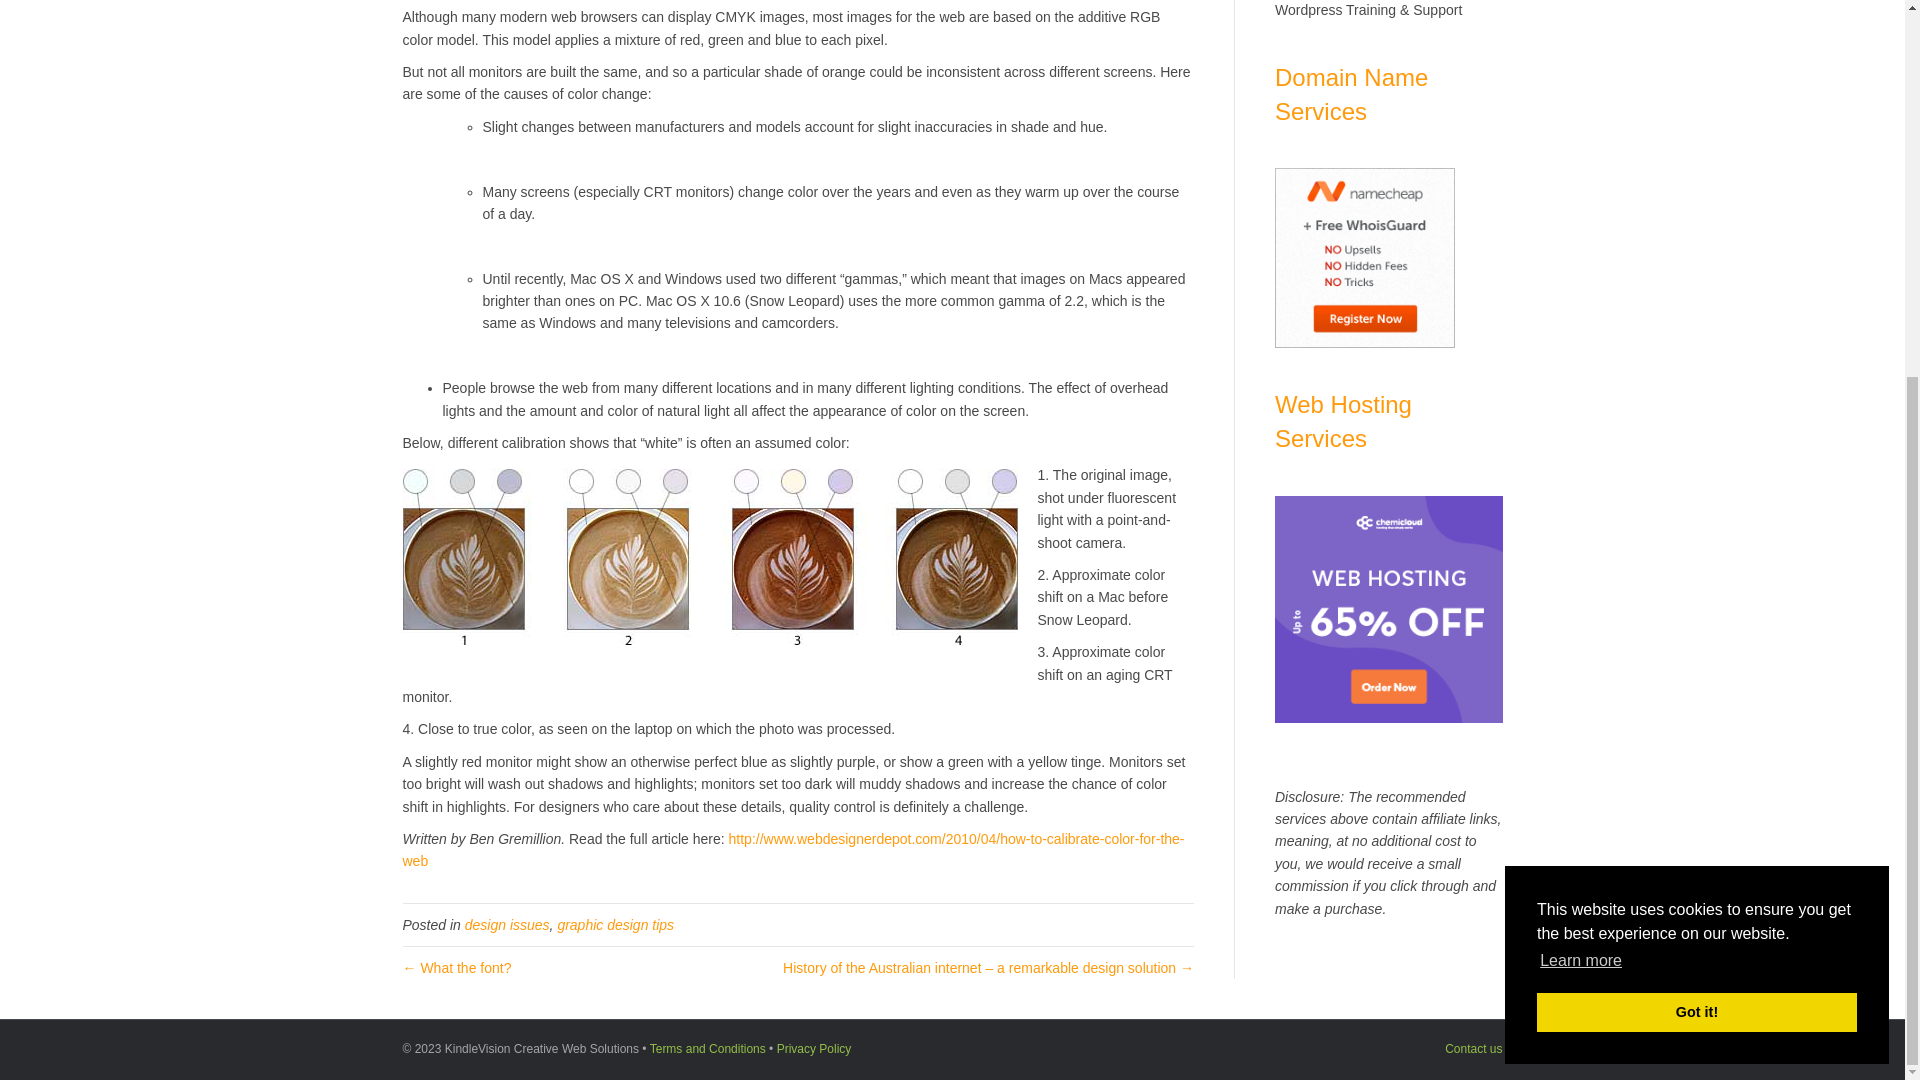  I want to click on Contact us, so click(1473, 1049).